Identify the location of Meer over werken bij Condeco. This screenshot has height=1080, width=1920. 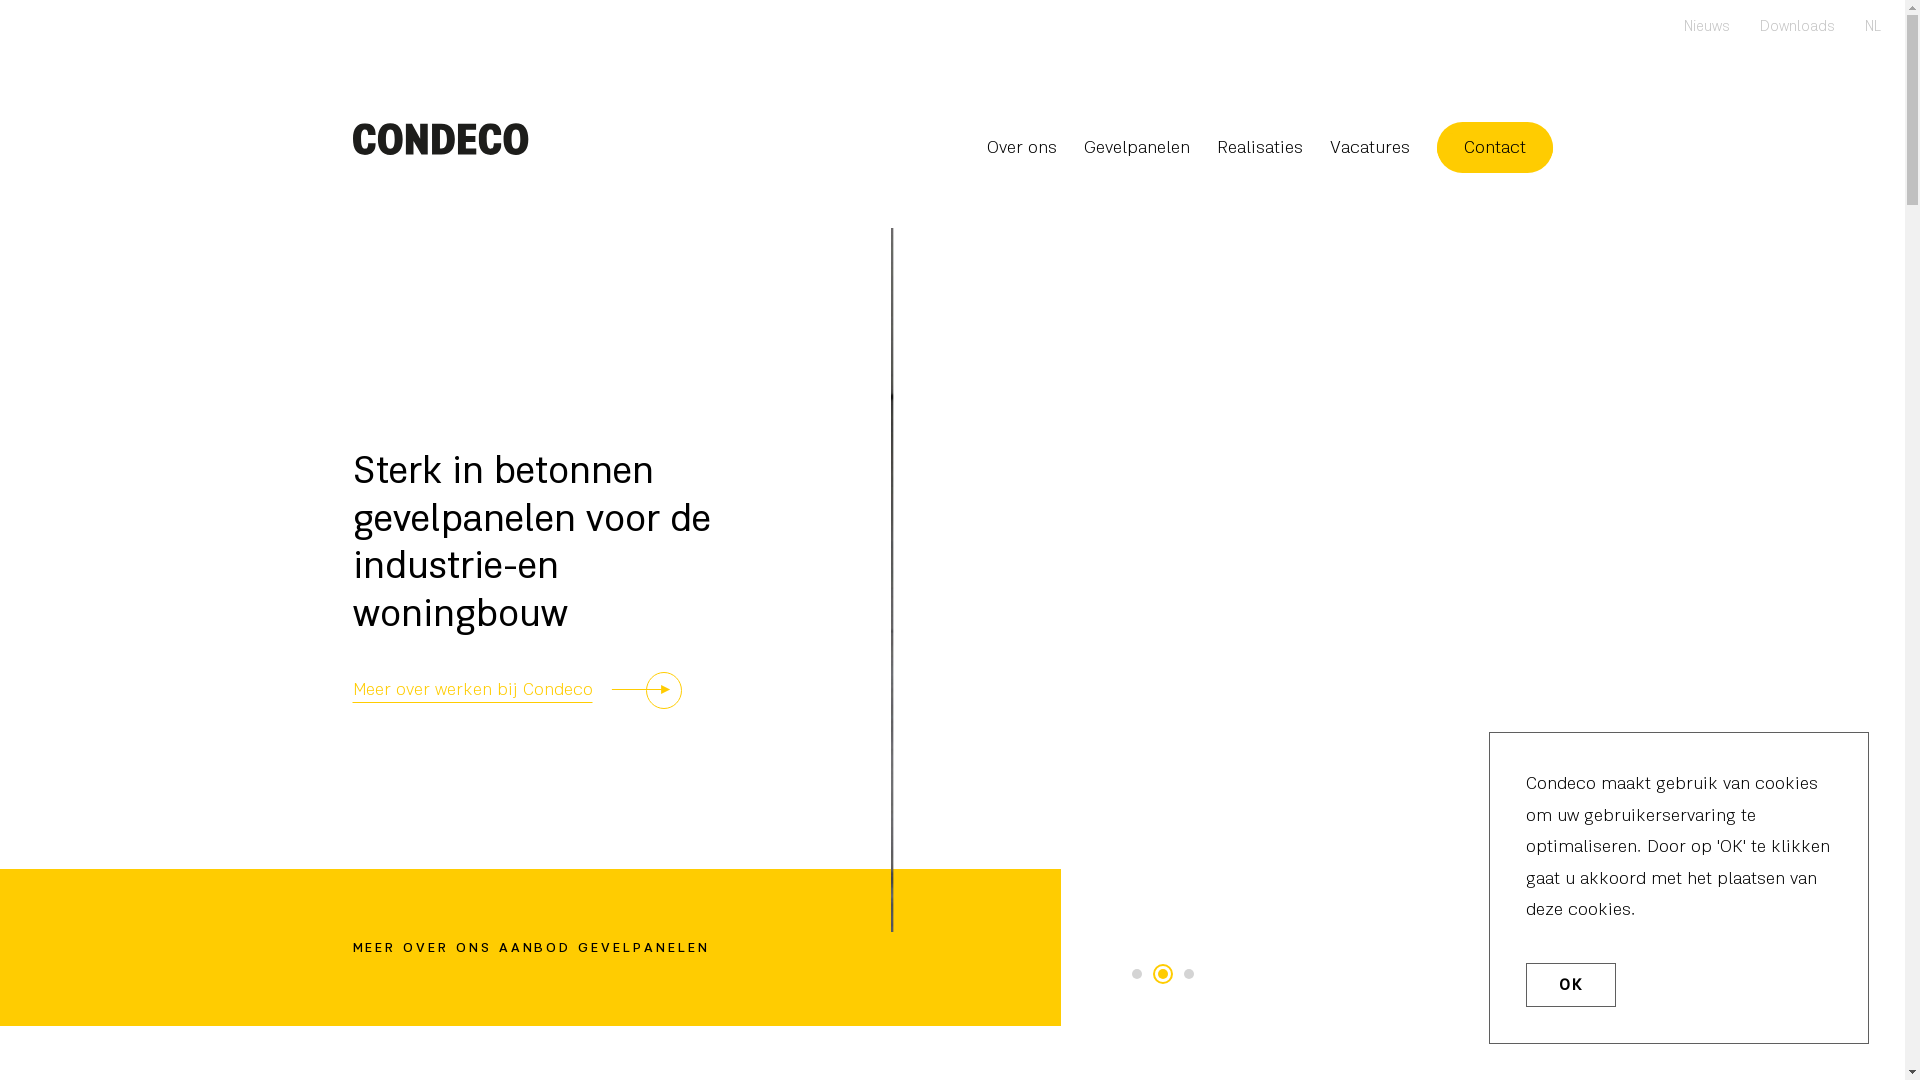
(516, 690).